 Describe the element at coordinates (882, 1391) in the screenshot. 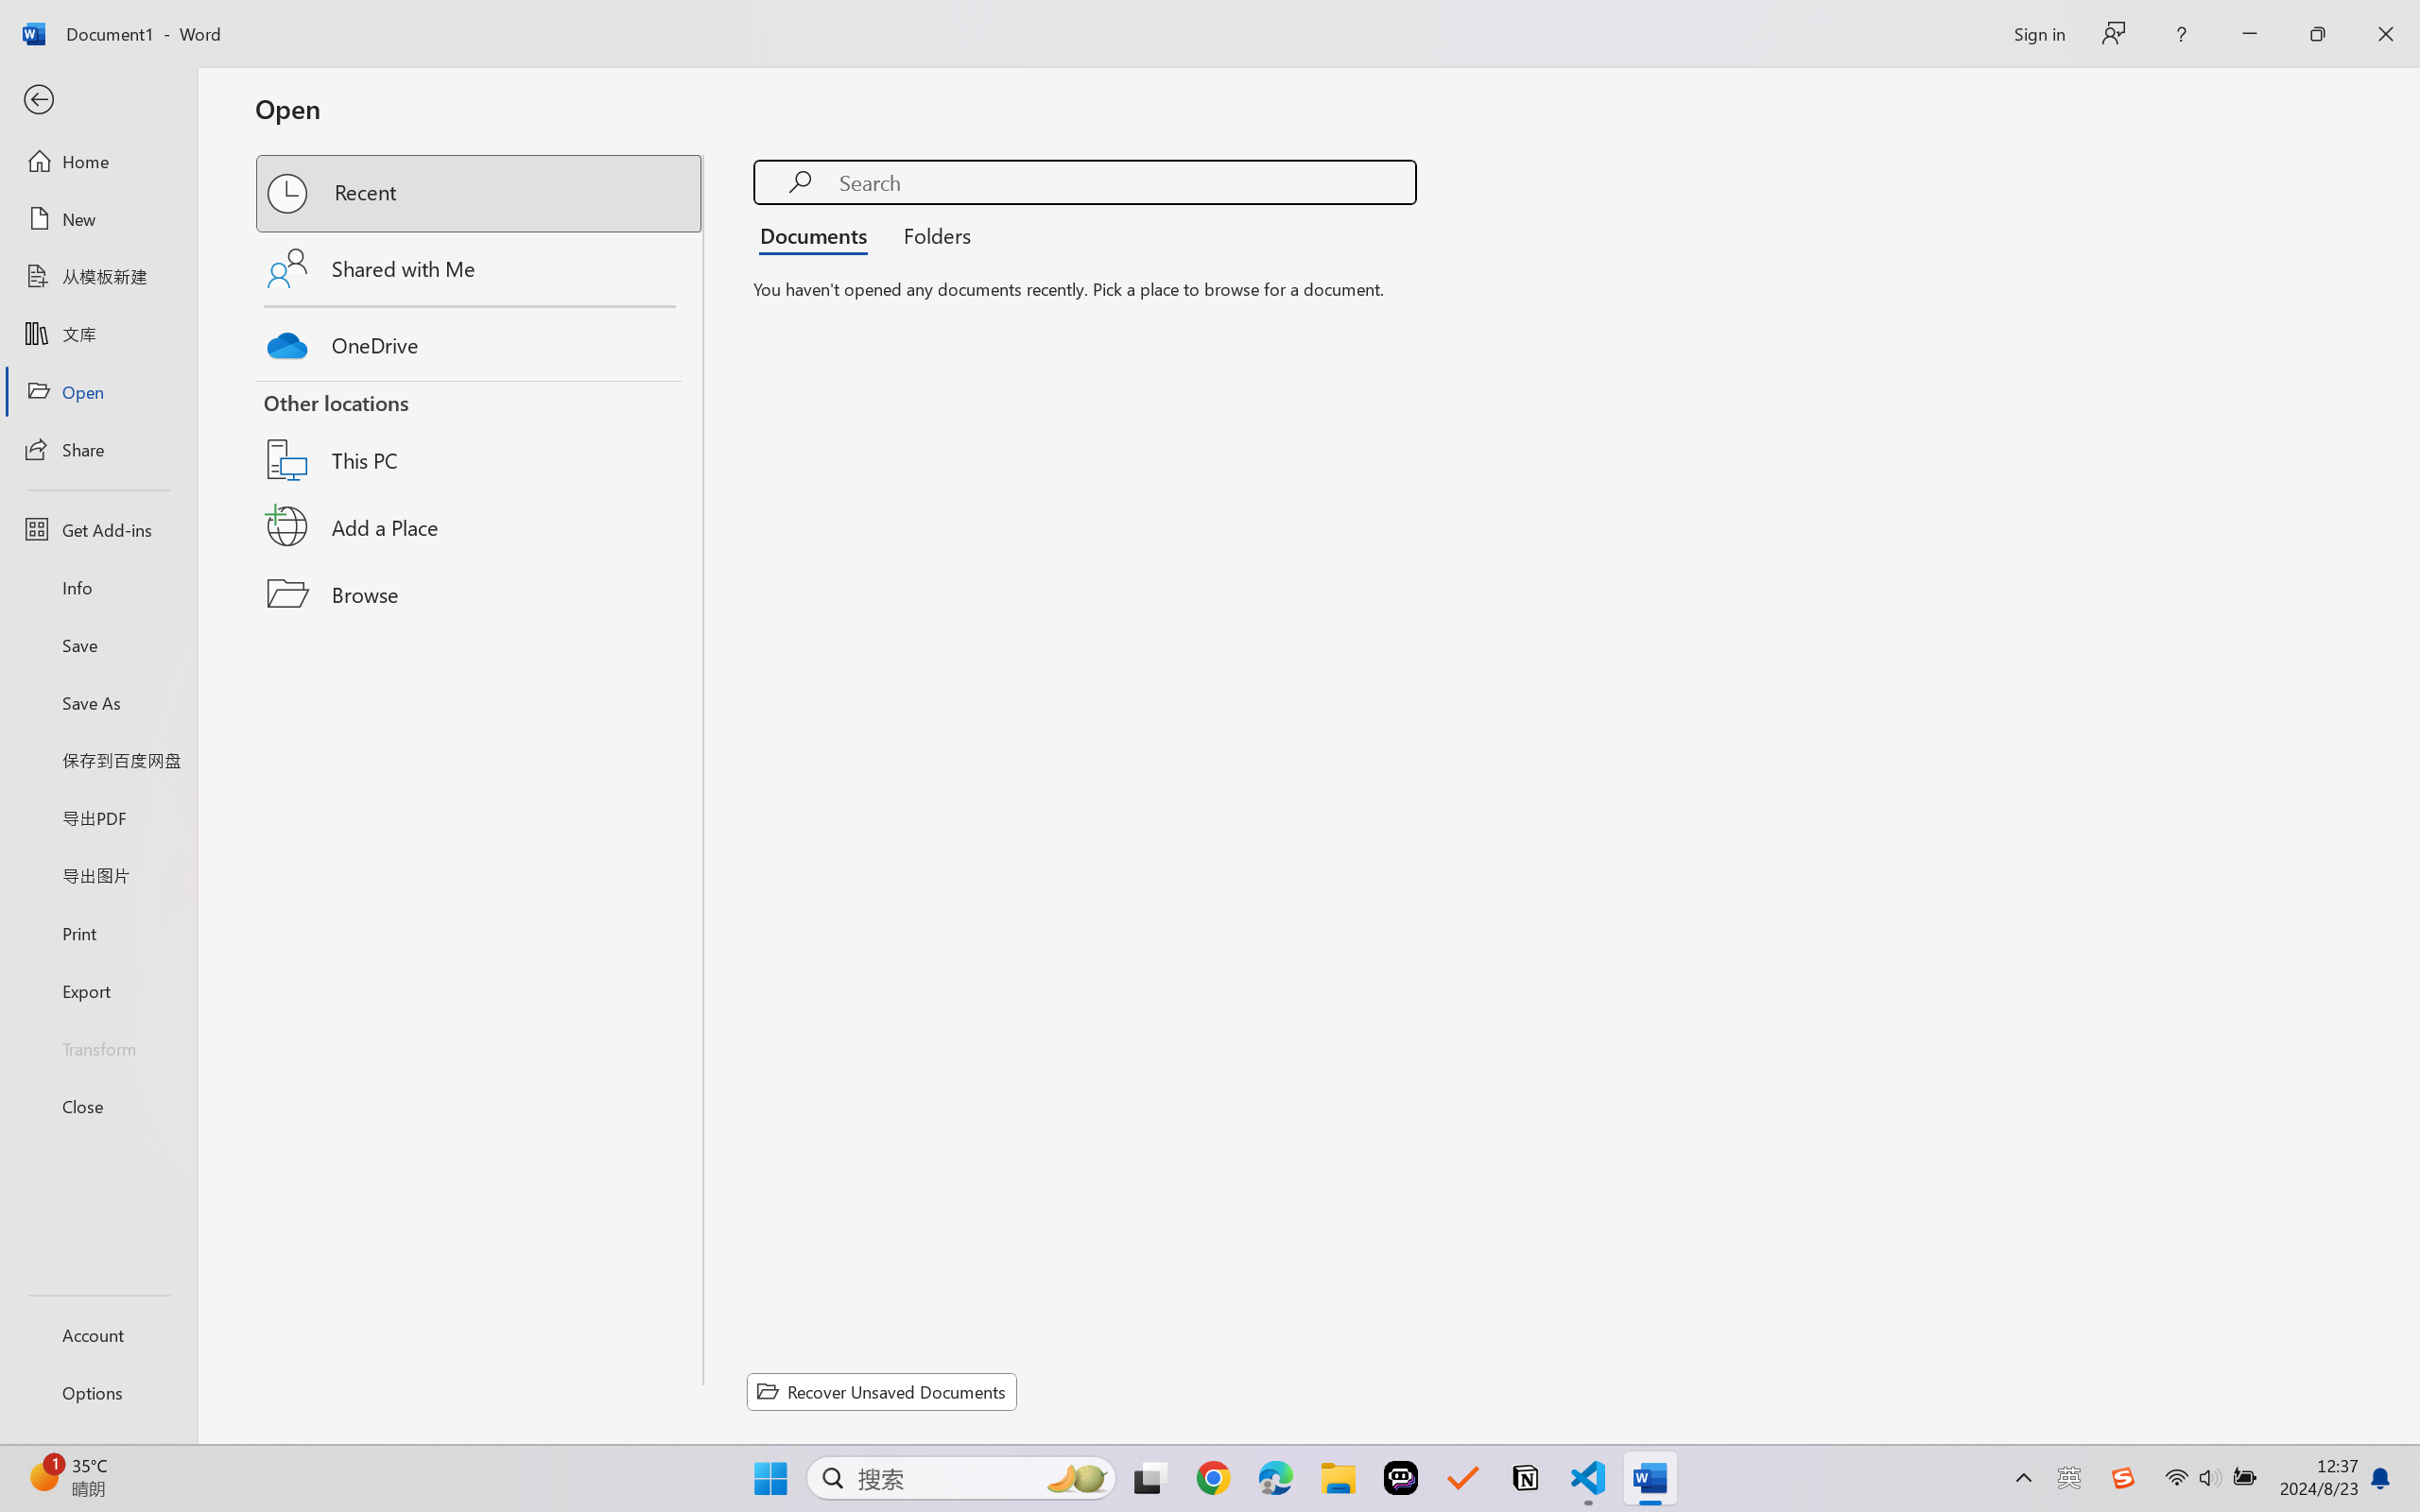

I see `Recover Unsaved Documents` at that location.